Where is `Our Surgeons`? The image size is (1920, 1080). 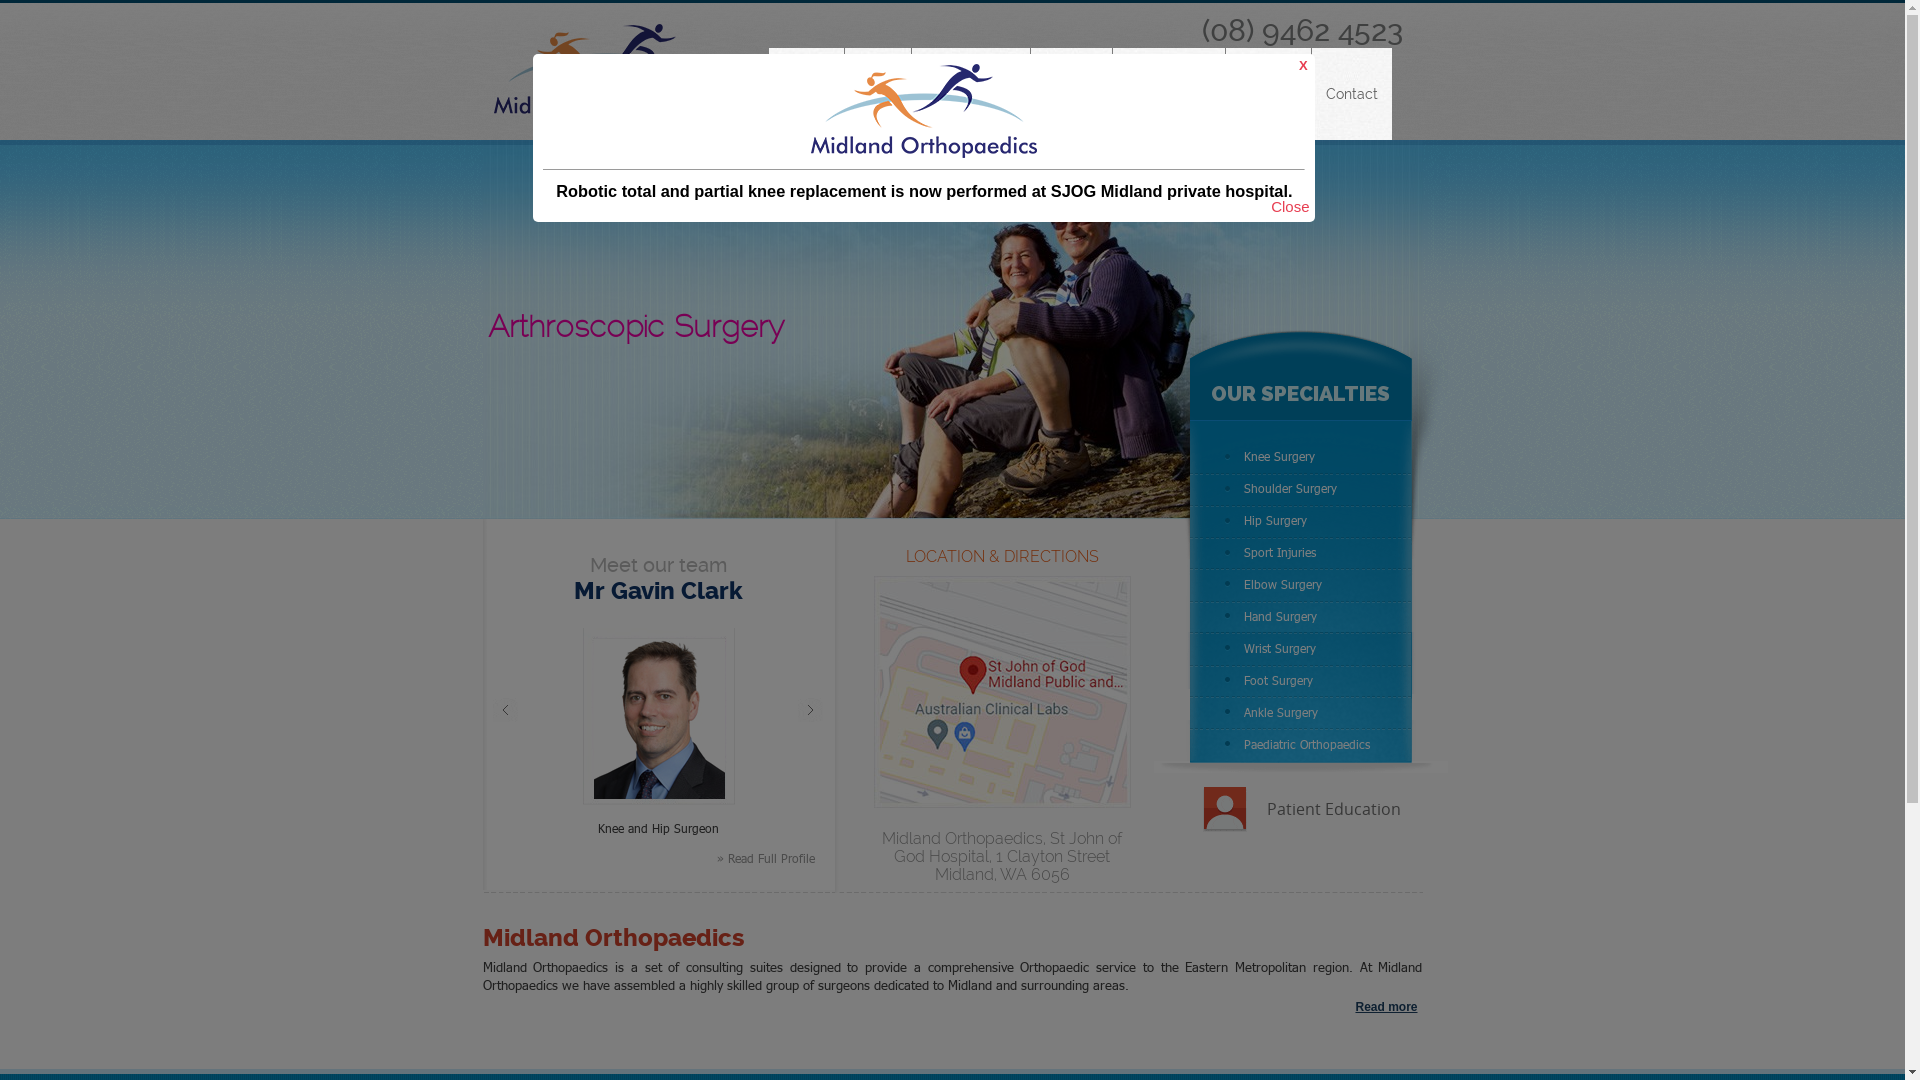
Our Surgeons is located at coordinates (971, 94).